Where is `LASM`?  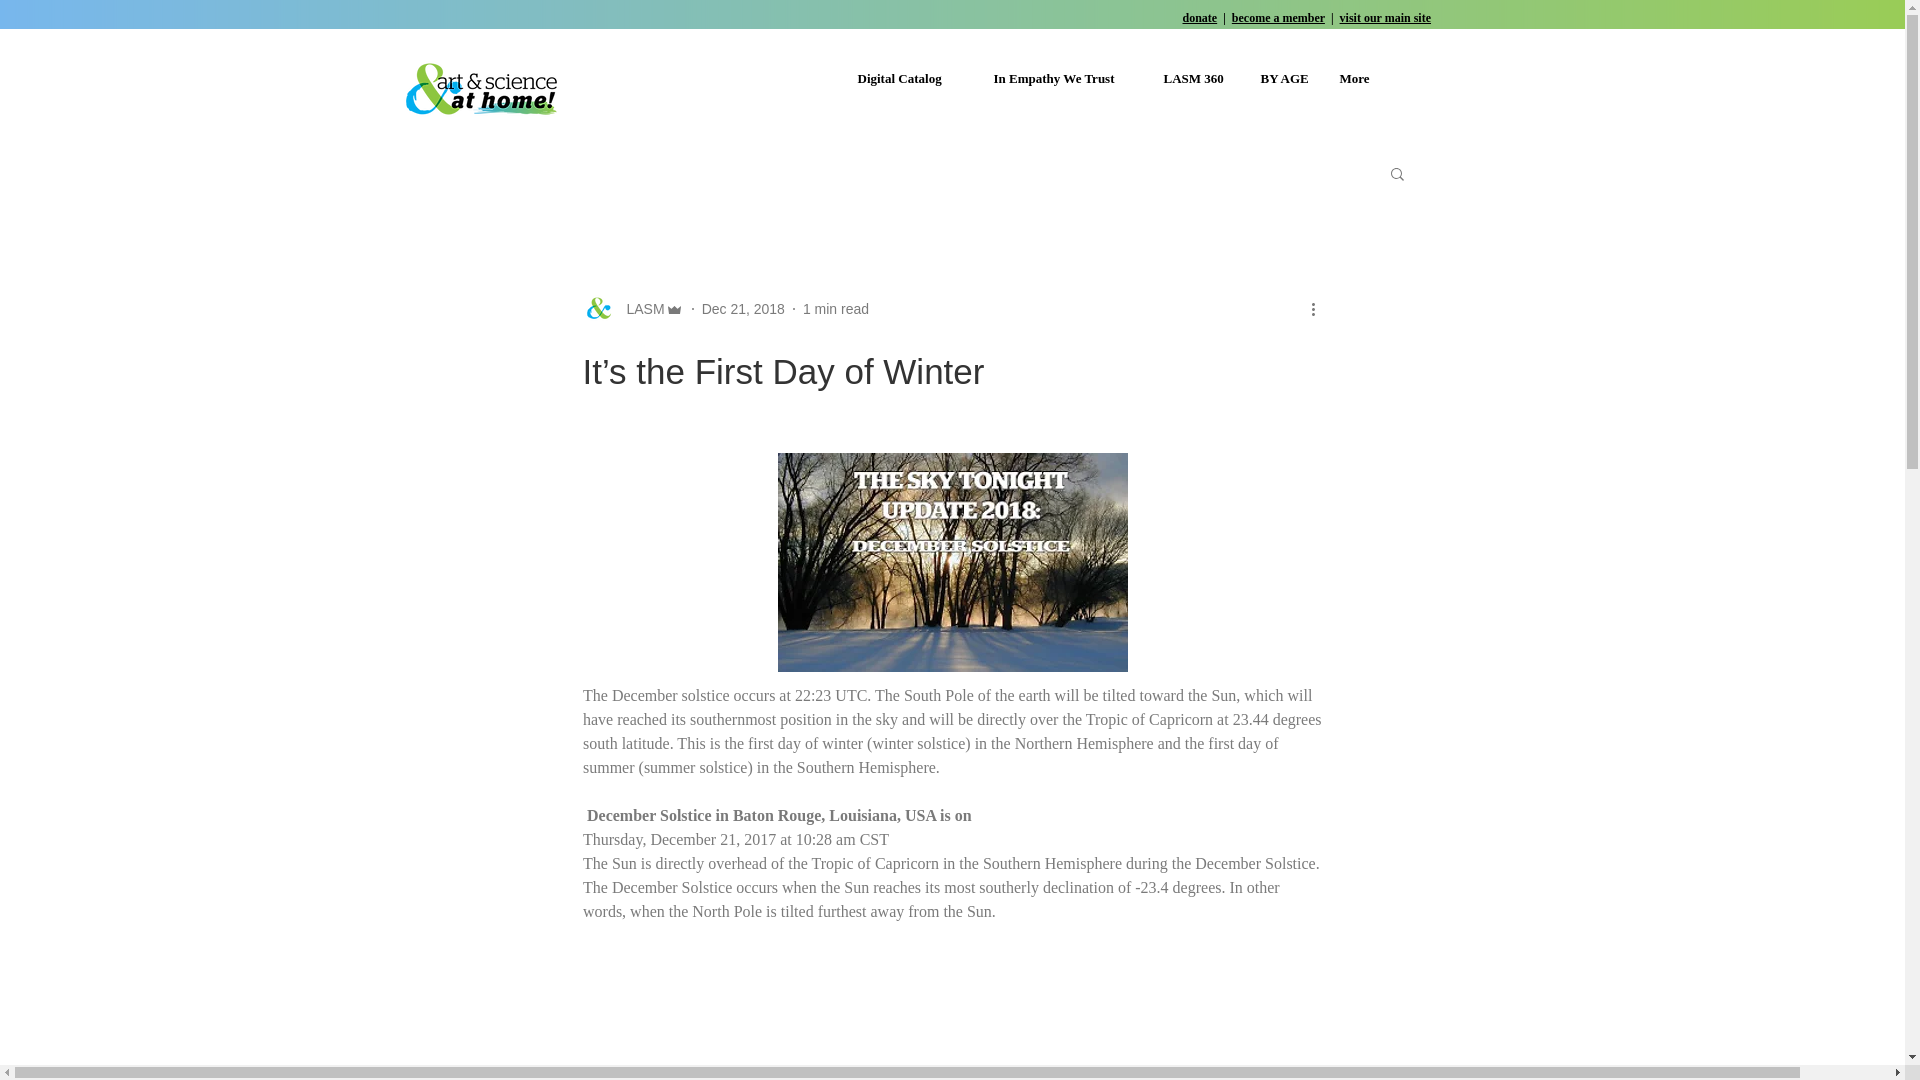 LASM is located at coordinates (632, 308).